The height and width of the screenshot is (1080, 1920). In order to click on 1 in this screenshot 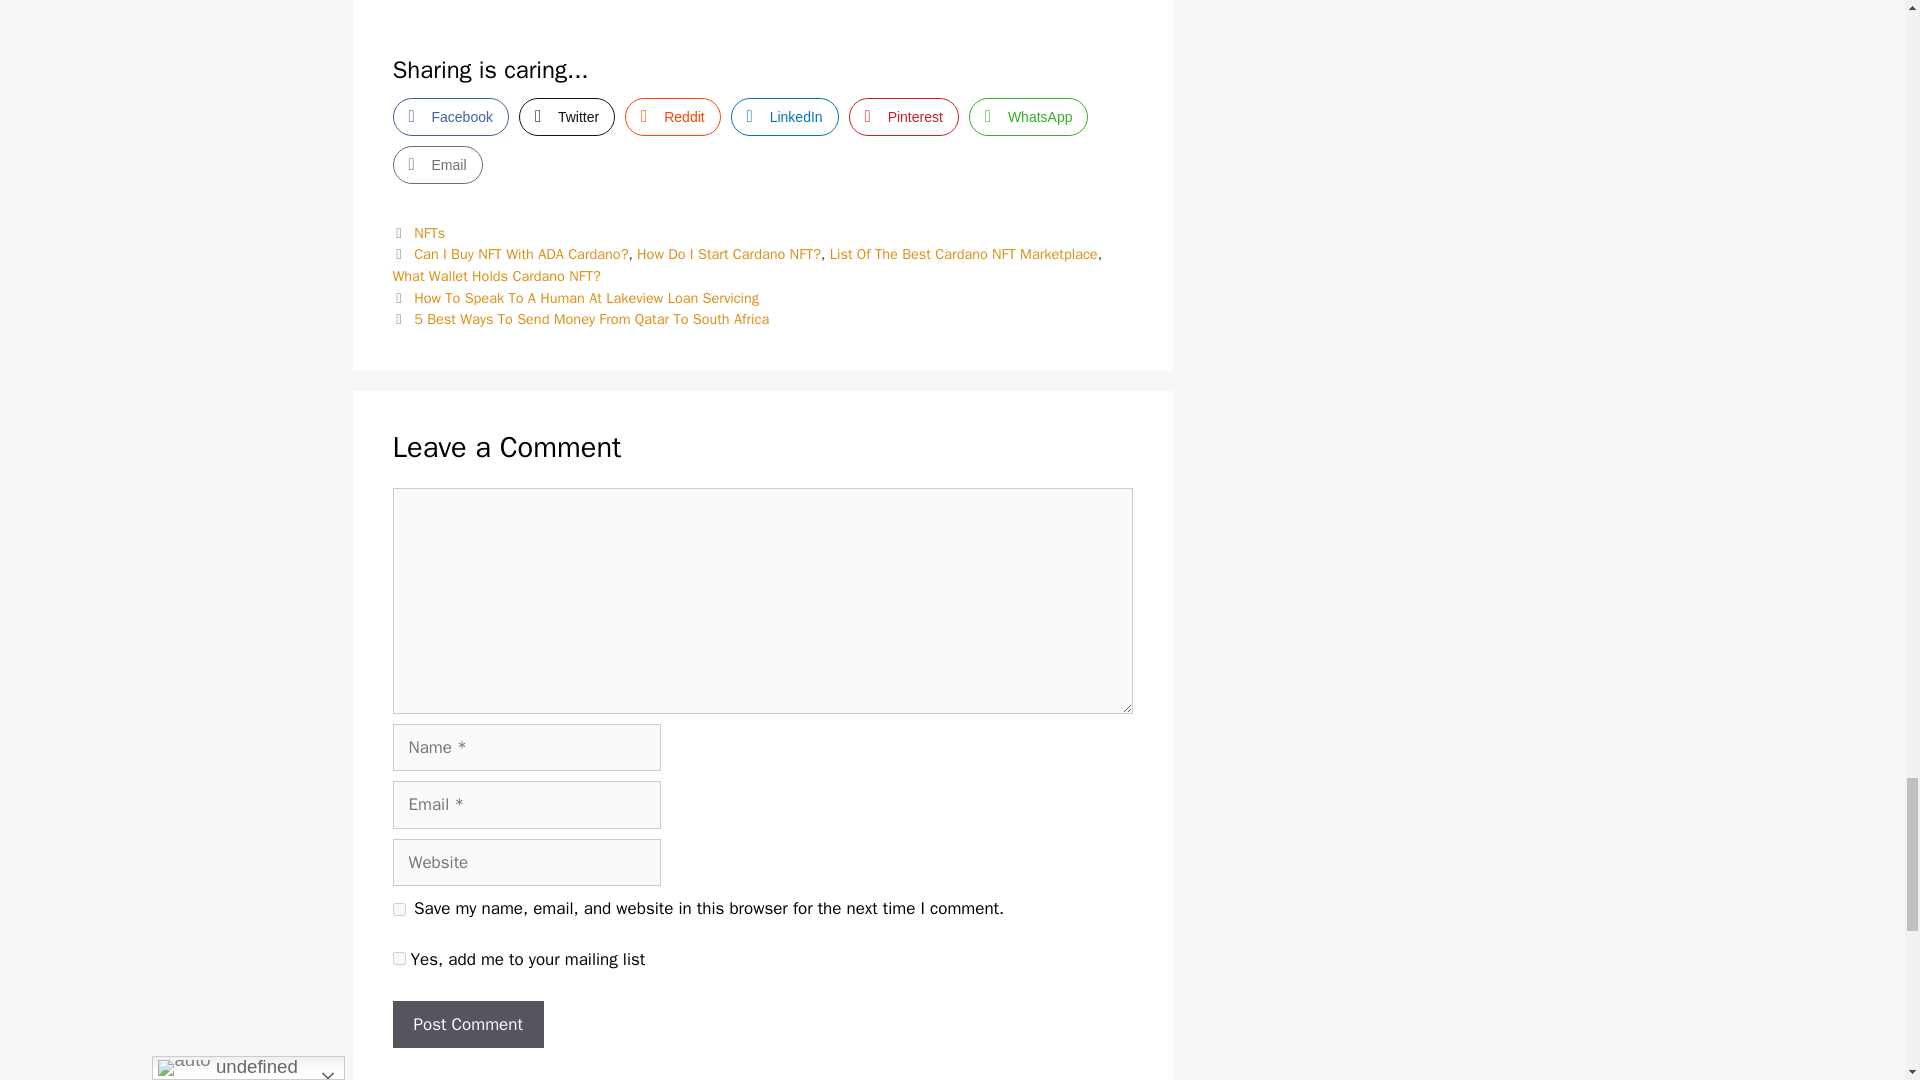, I will do `click(398, 958)`.